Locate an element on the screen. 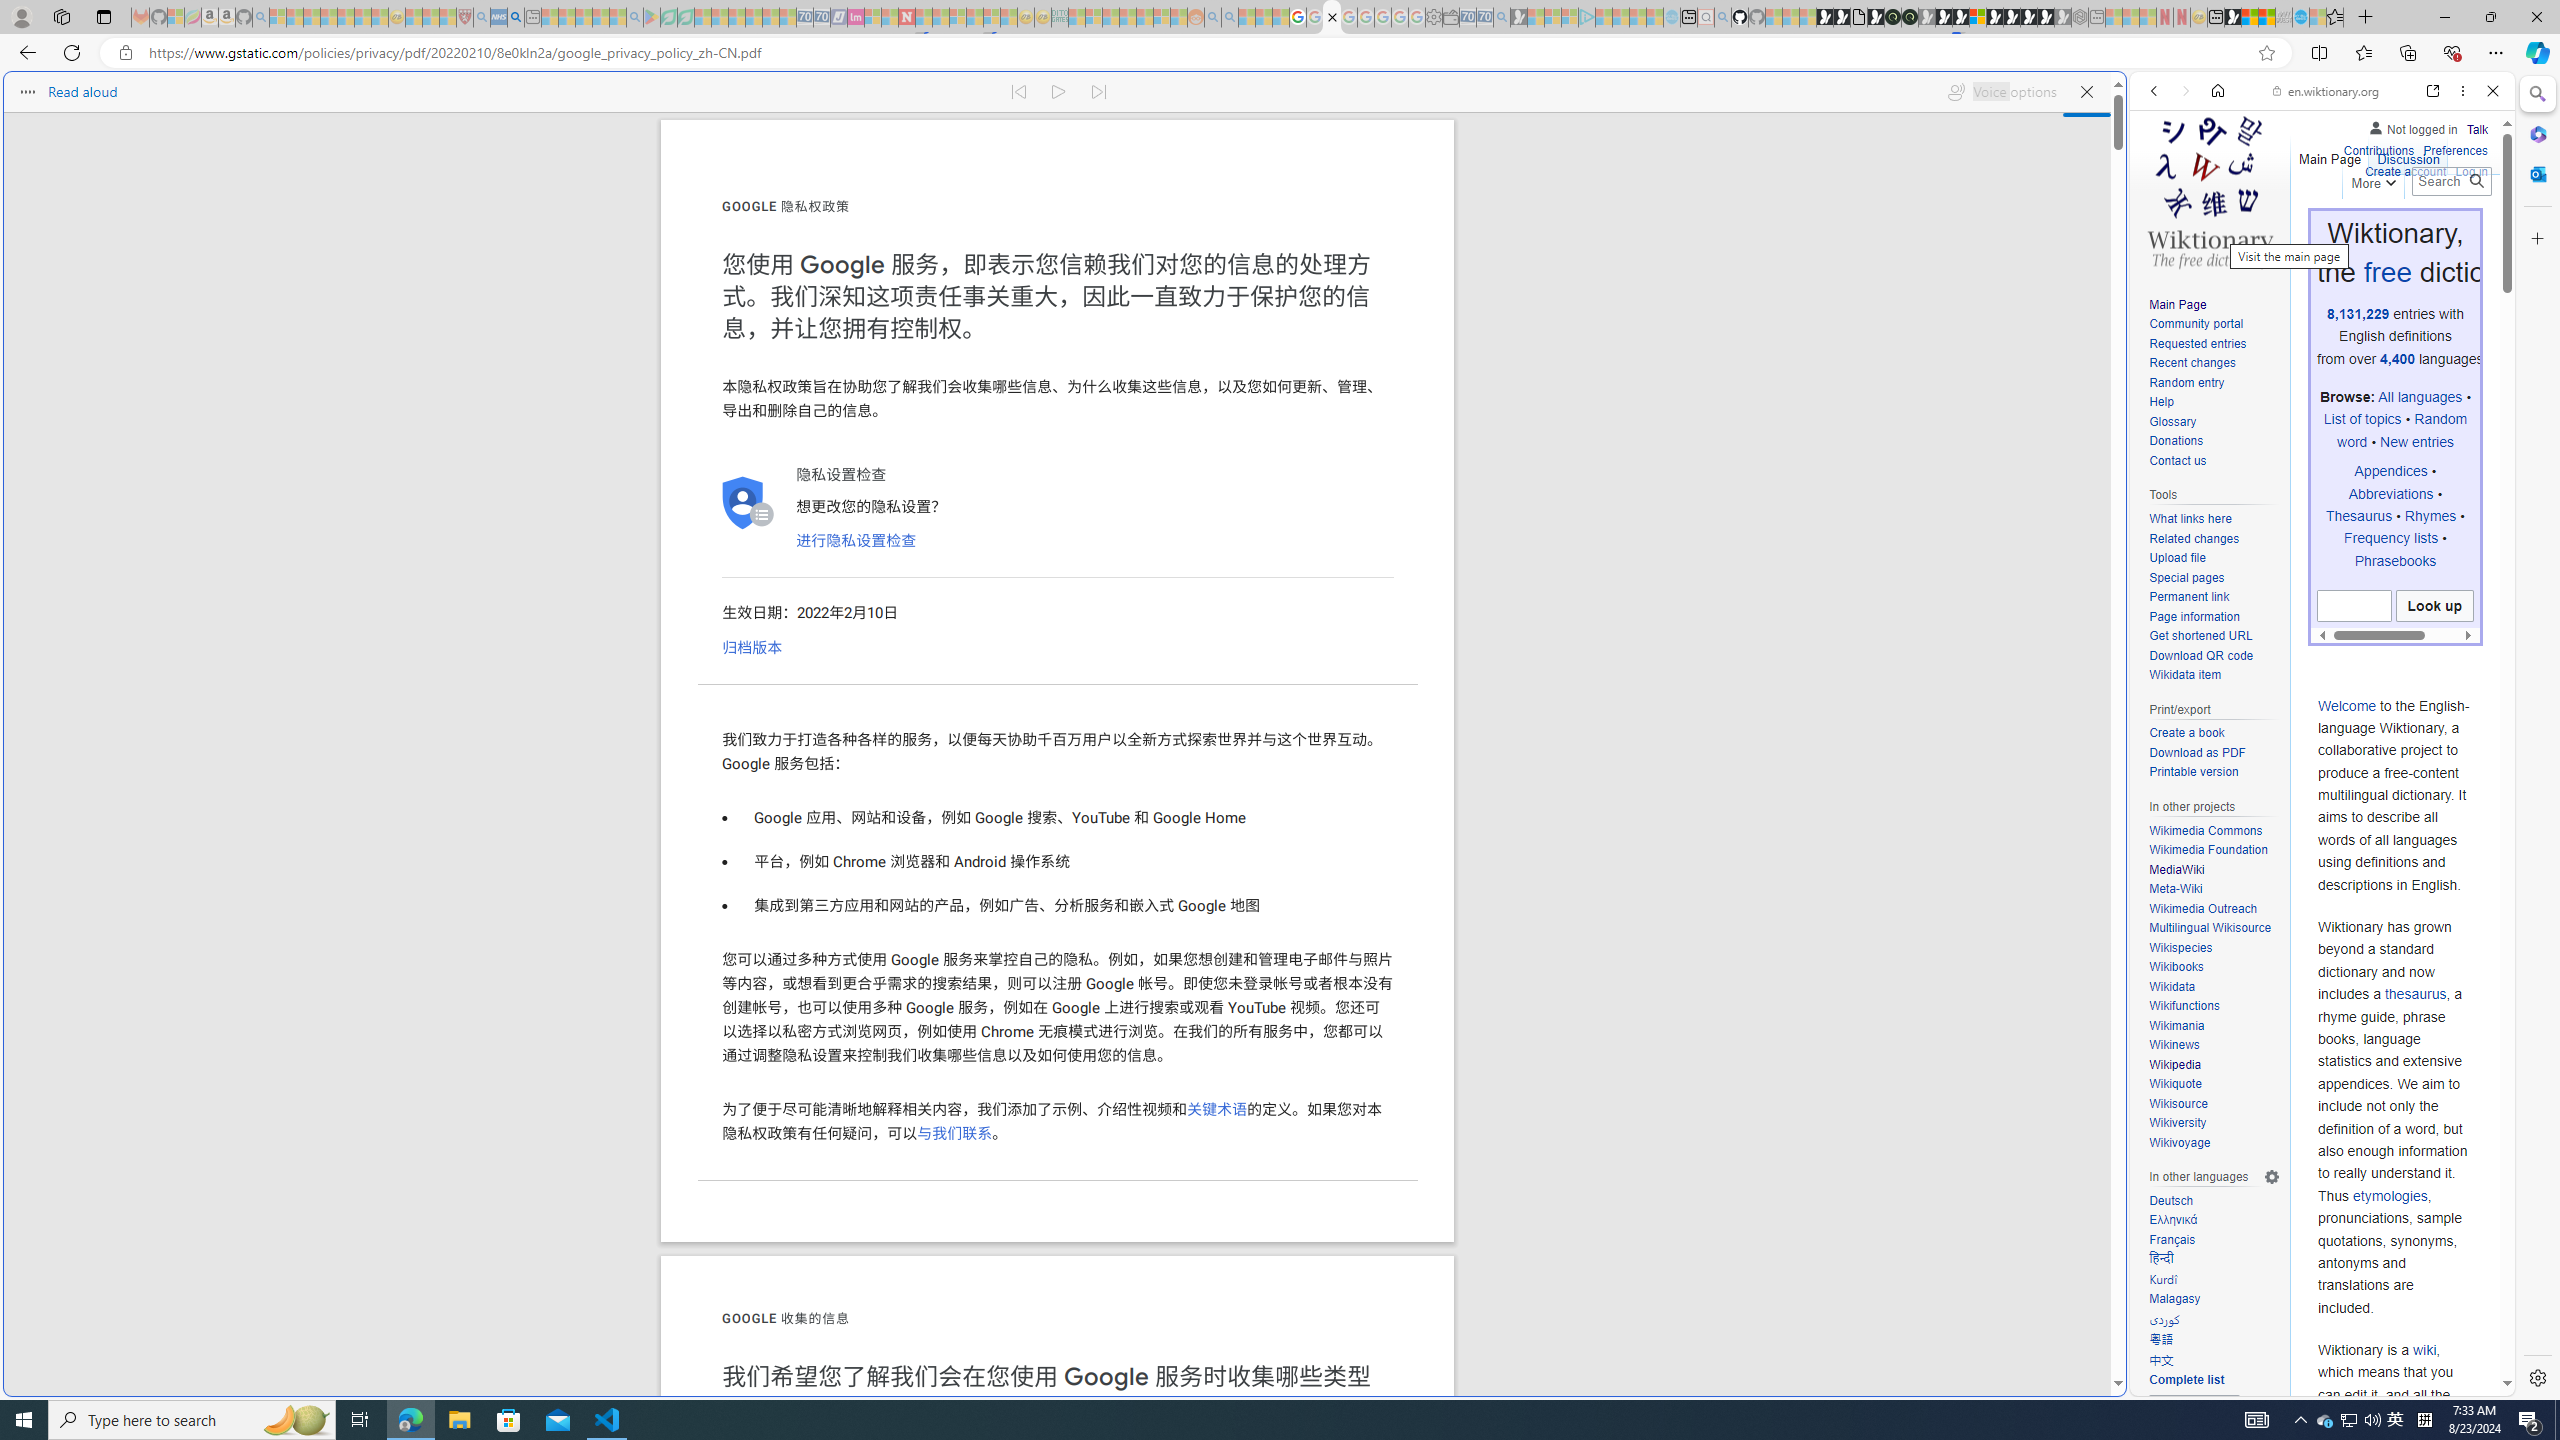 The image size is (2560, 1440). utah sues federal government - Search is located at coordinates (1622, 684).